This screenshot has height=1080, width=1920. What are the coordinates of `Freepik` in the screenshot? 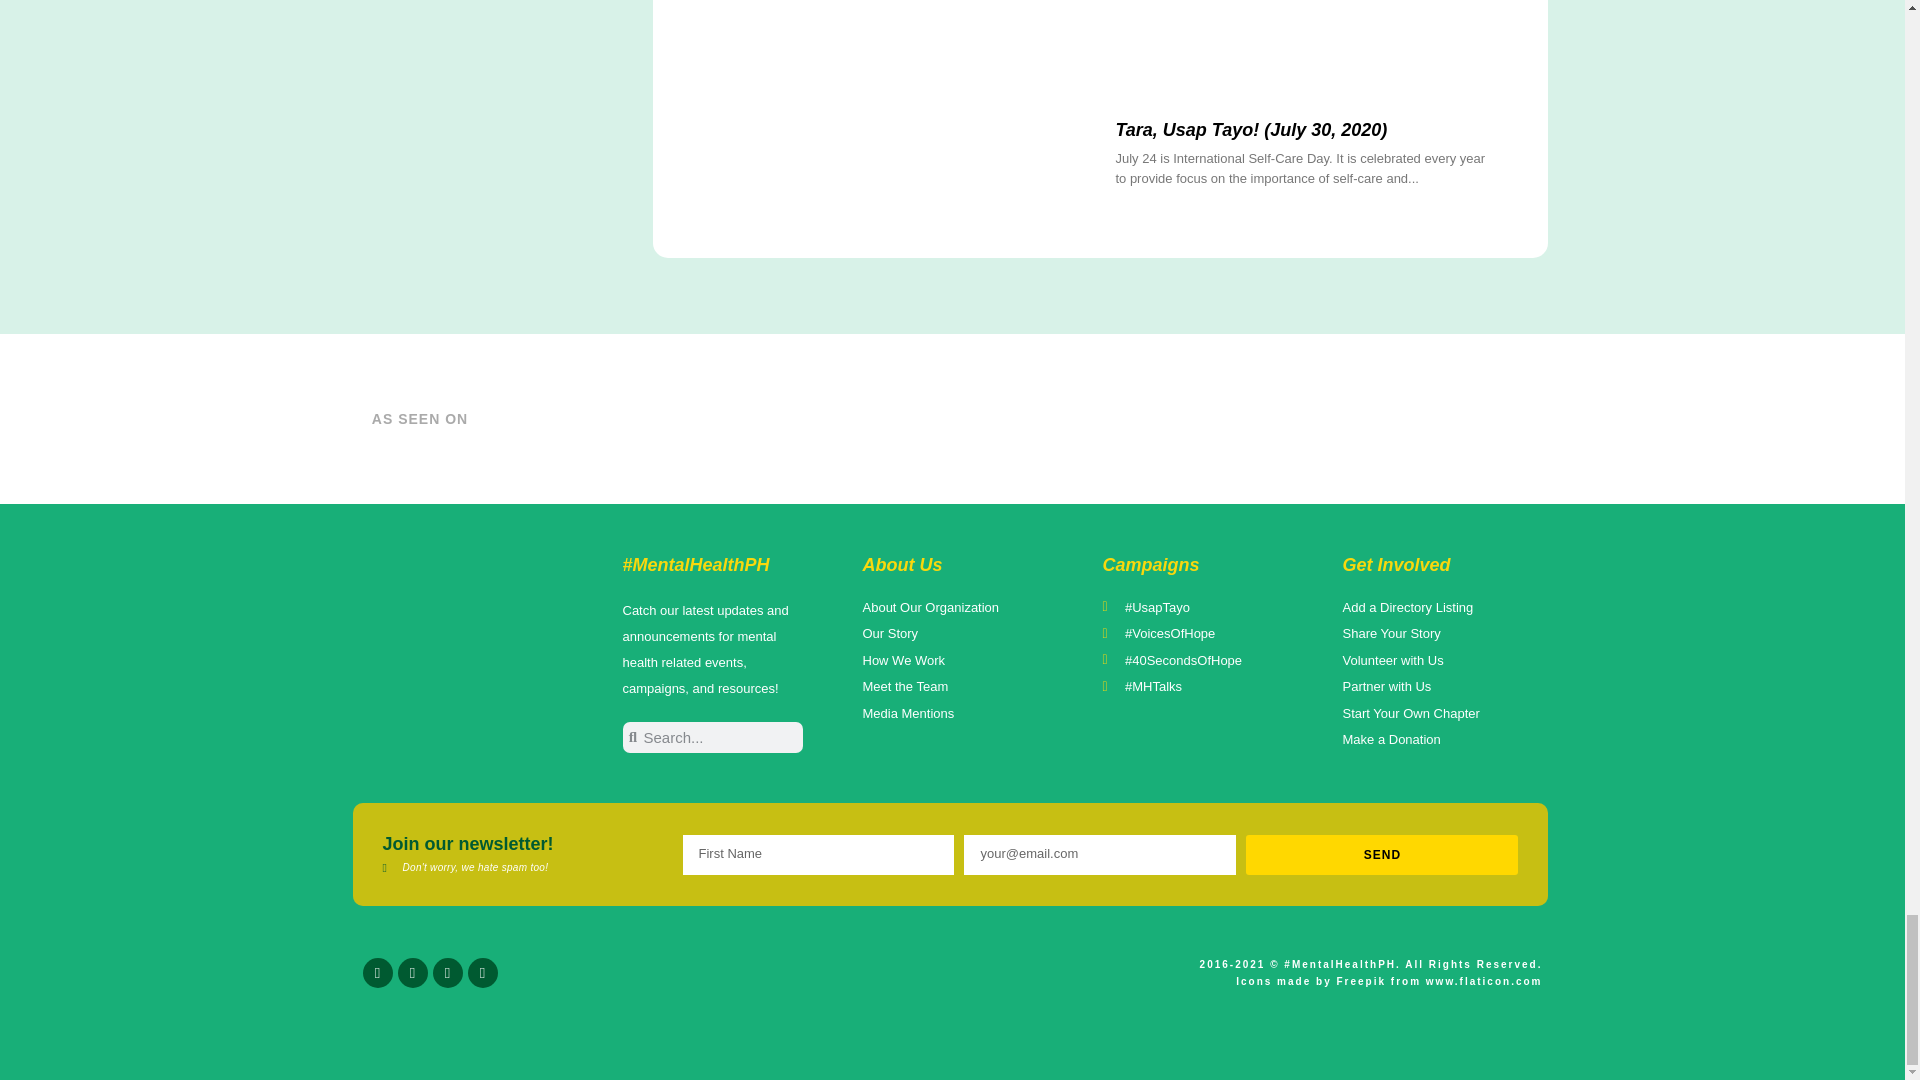 It's located at (1361, 982).